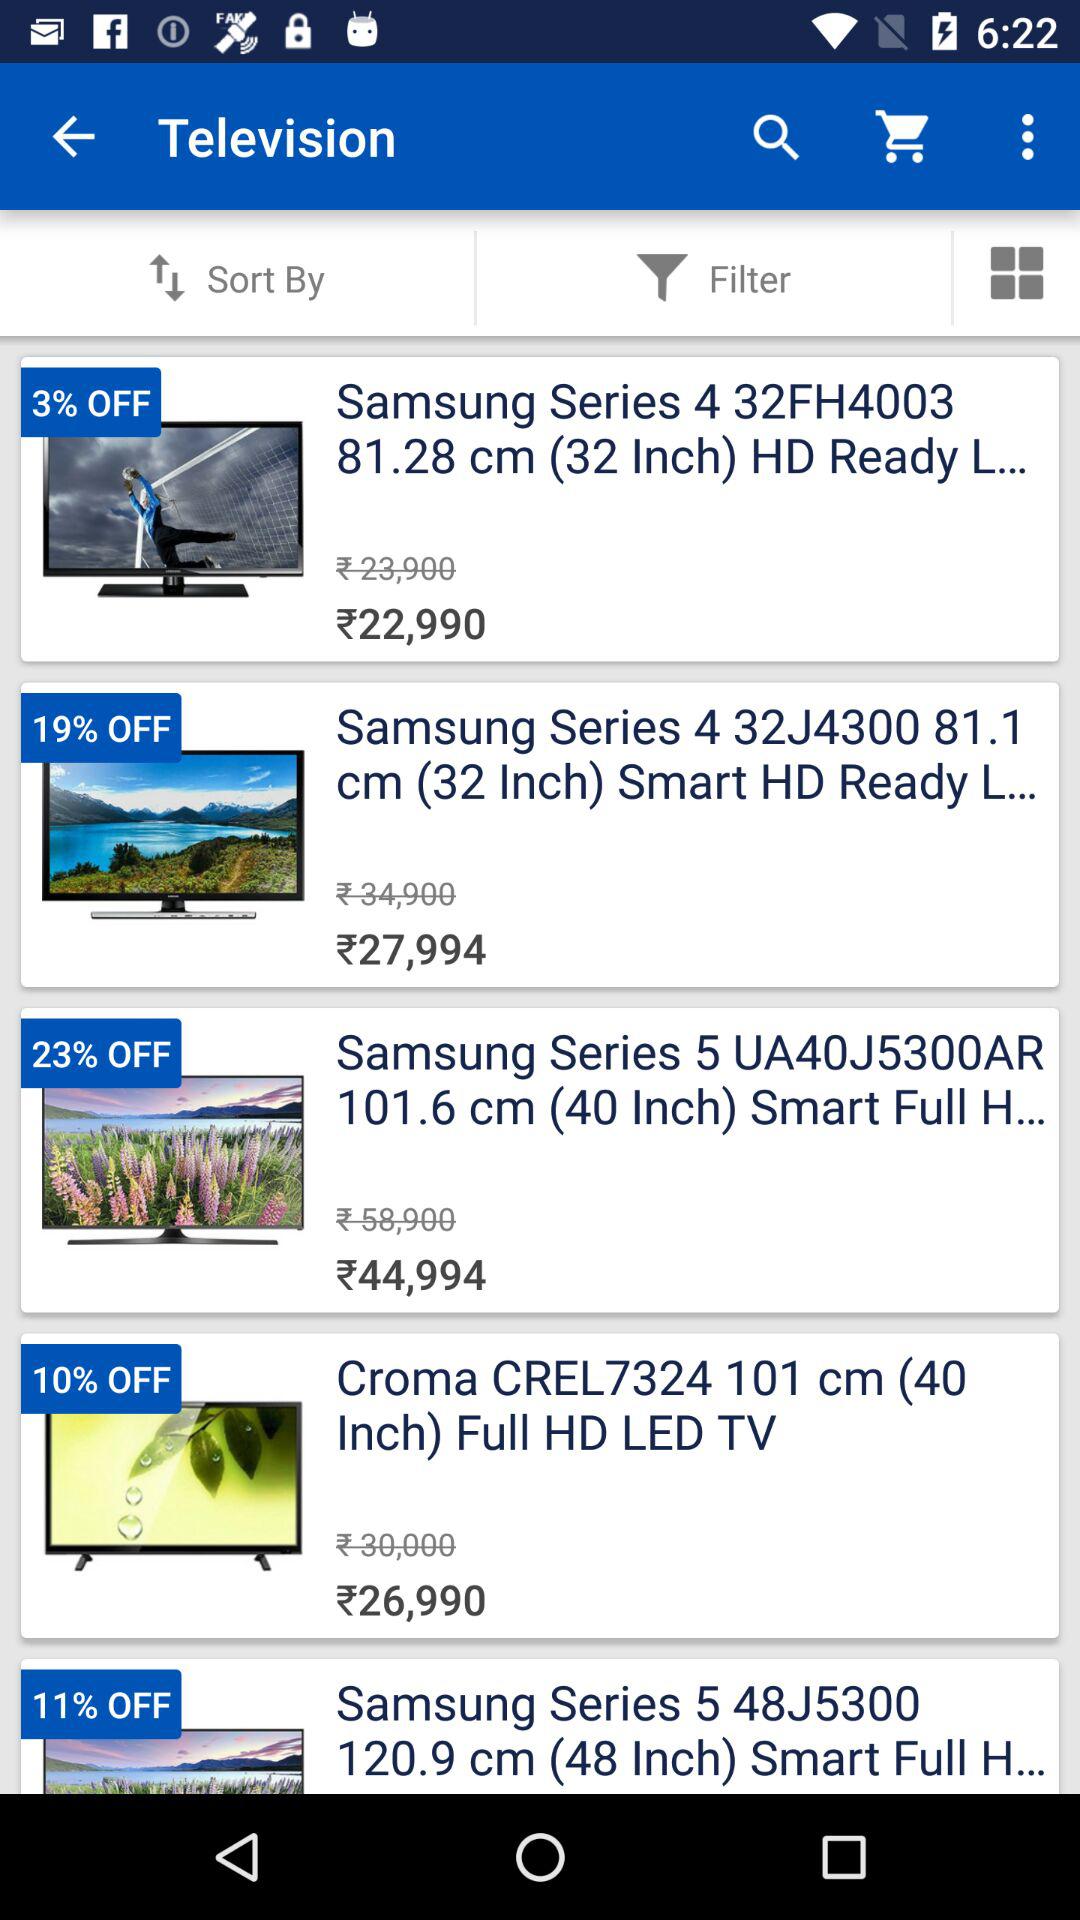 The width and height of the screenshot is (1080, 1920). I want to click on click on the first row, so click(540, 510).